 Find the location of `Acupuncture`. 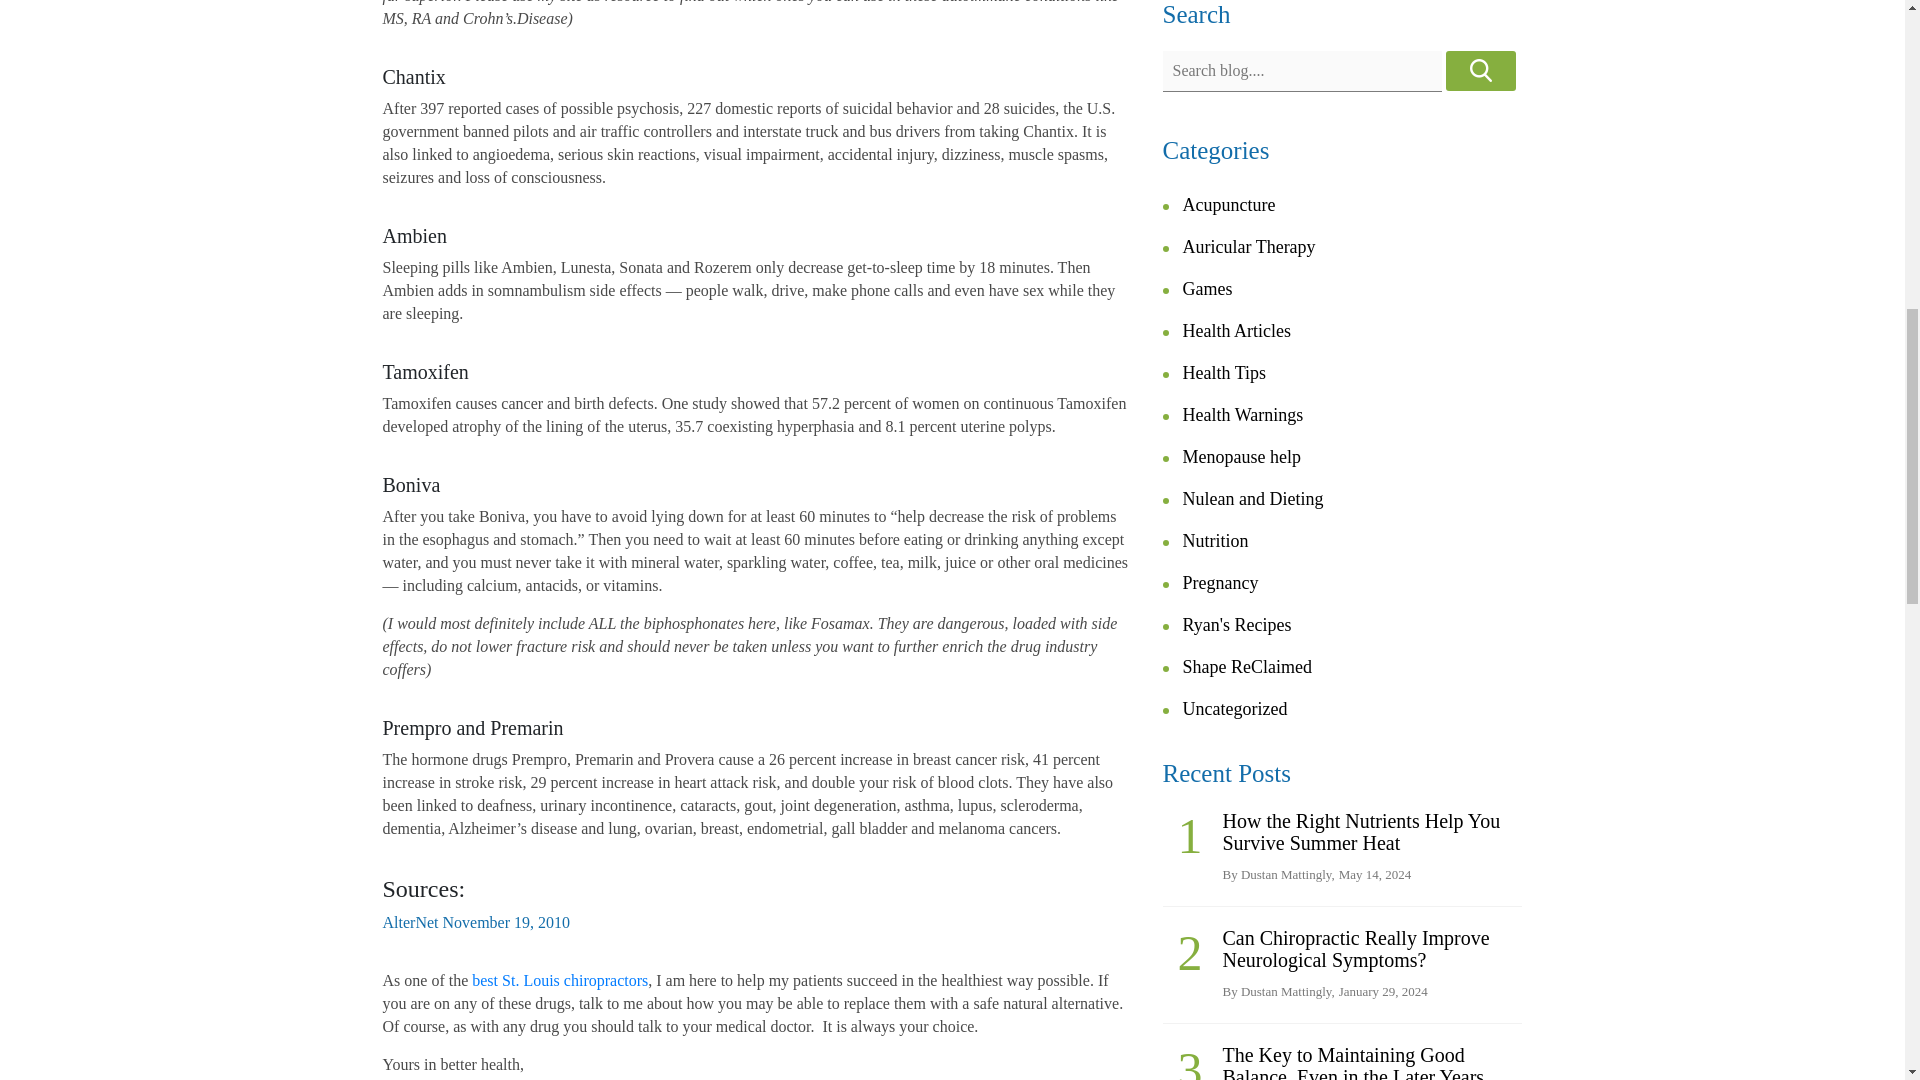

Acupuncture is located at coordinates (1228, 204).